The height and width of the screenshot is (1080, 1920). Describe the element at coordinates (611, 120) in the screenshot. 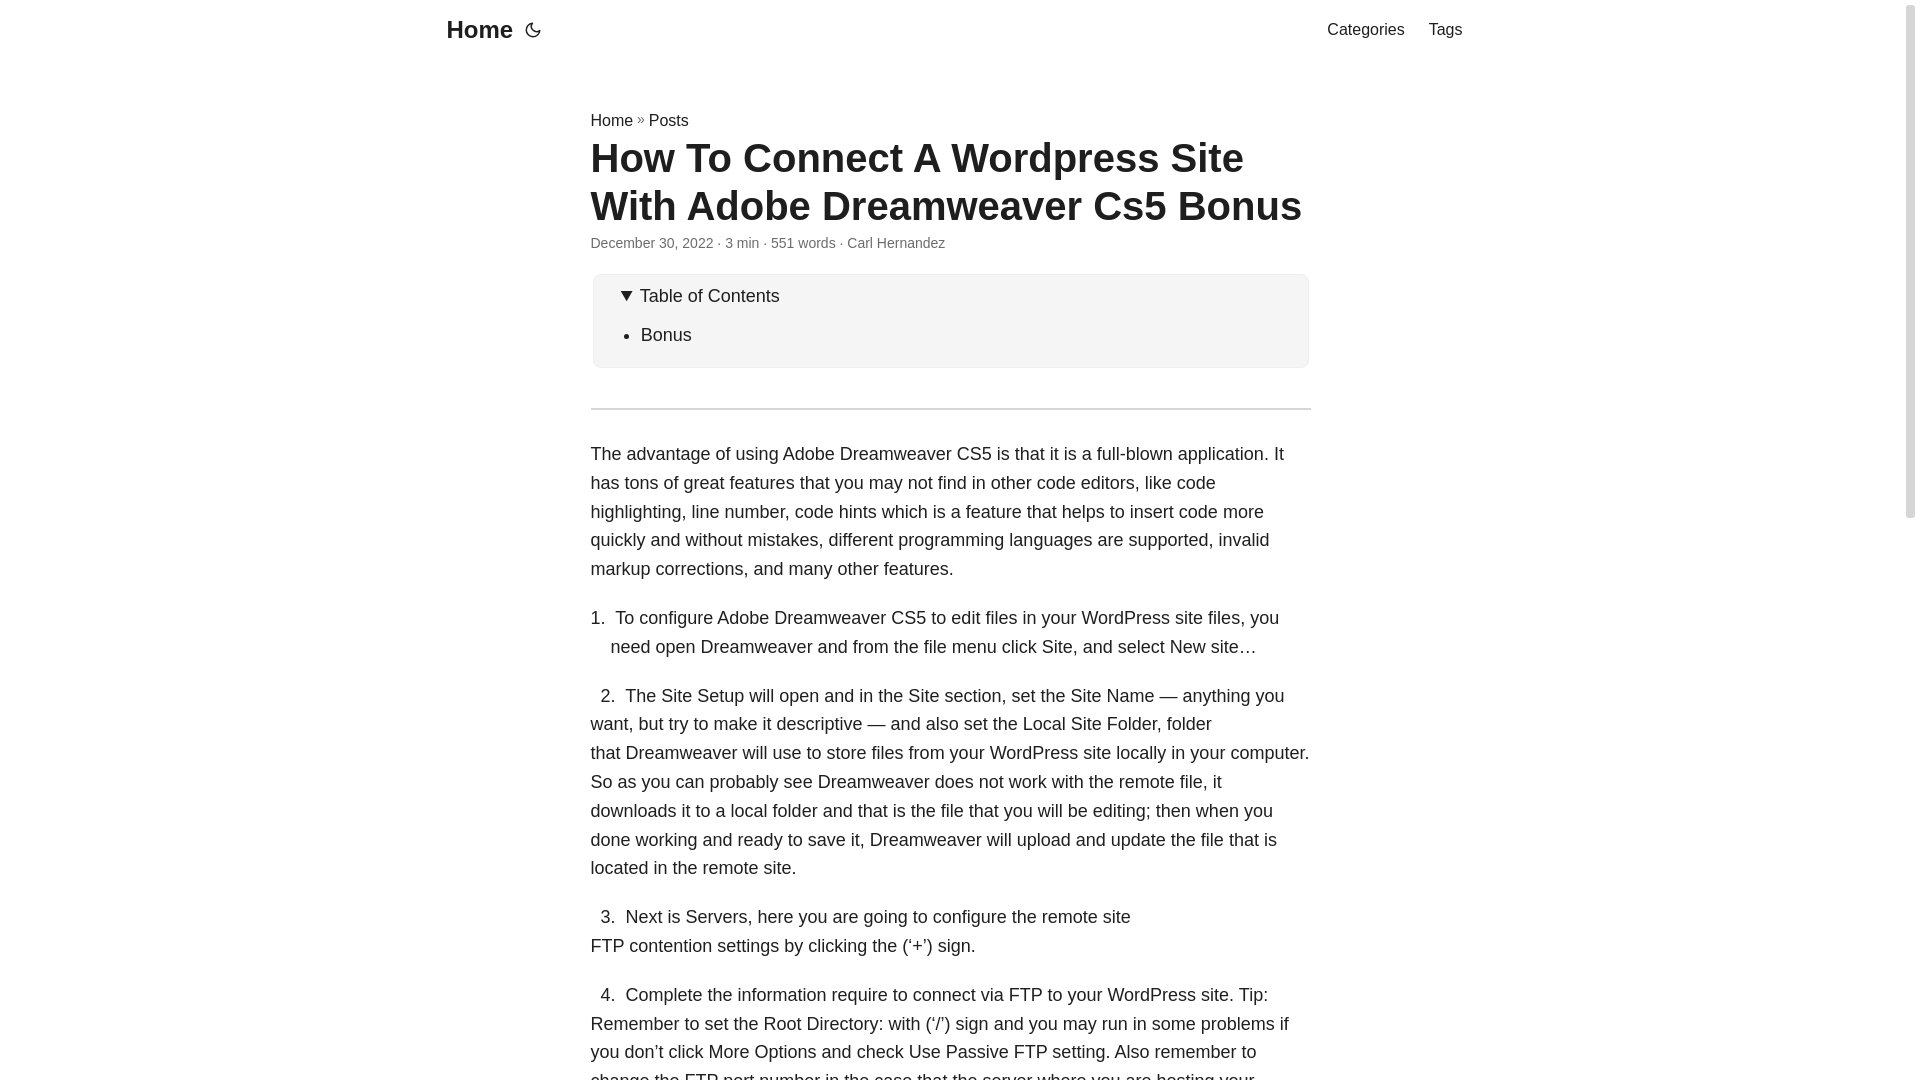

I see `Home` at that location.